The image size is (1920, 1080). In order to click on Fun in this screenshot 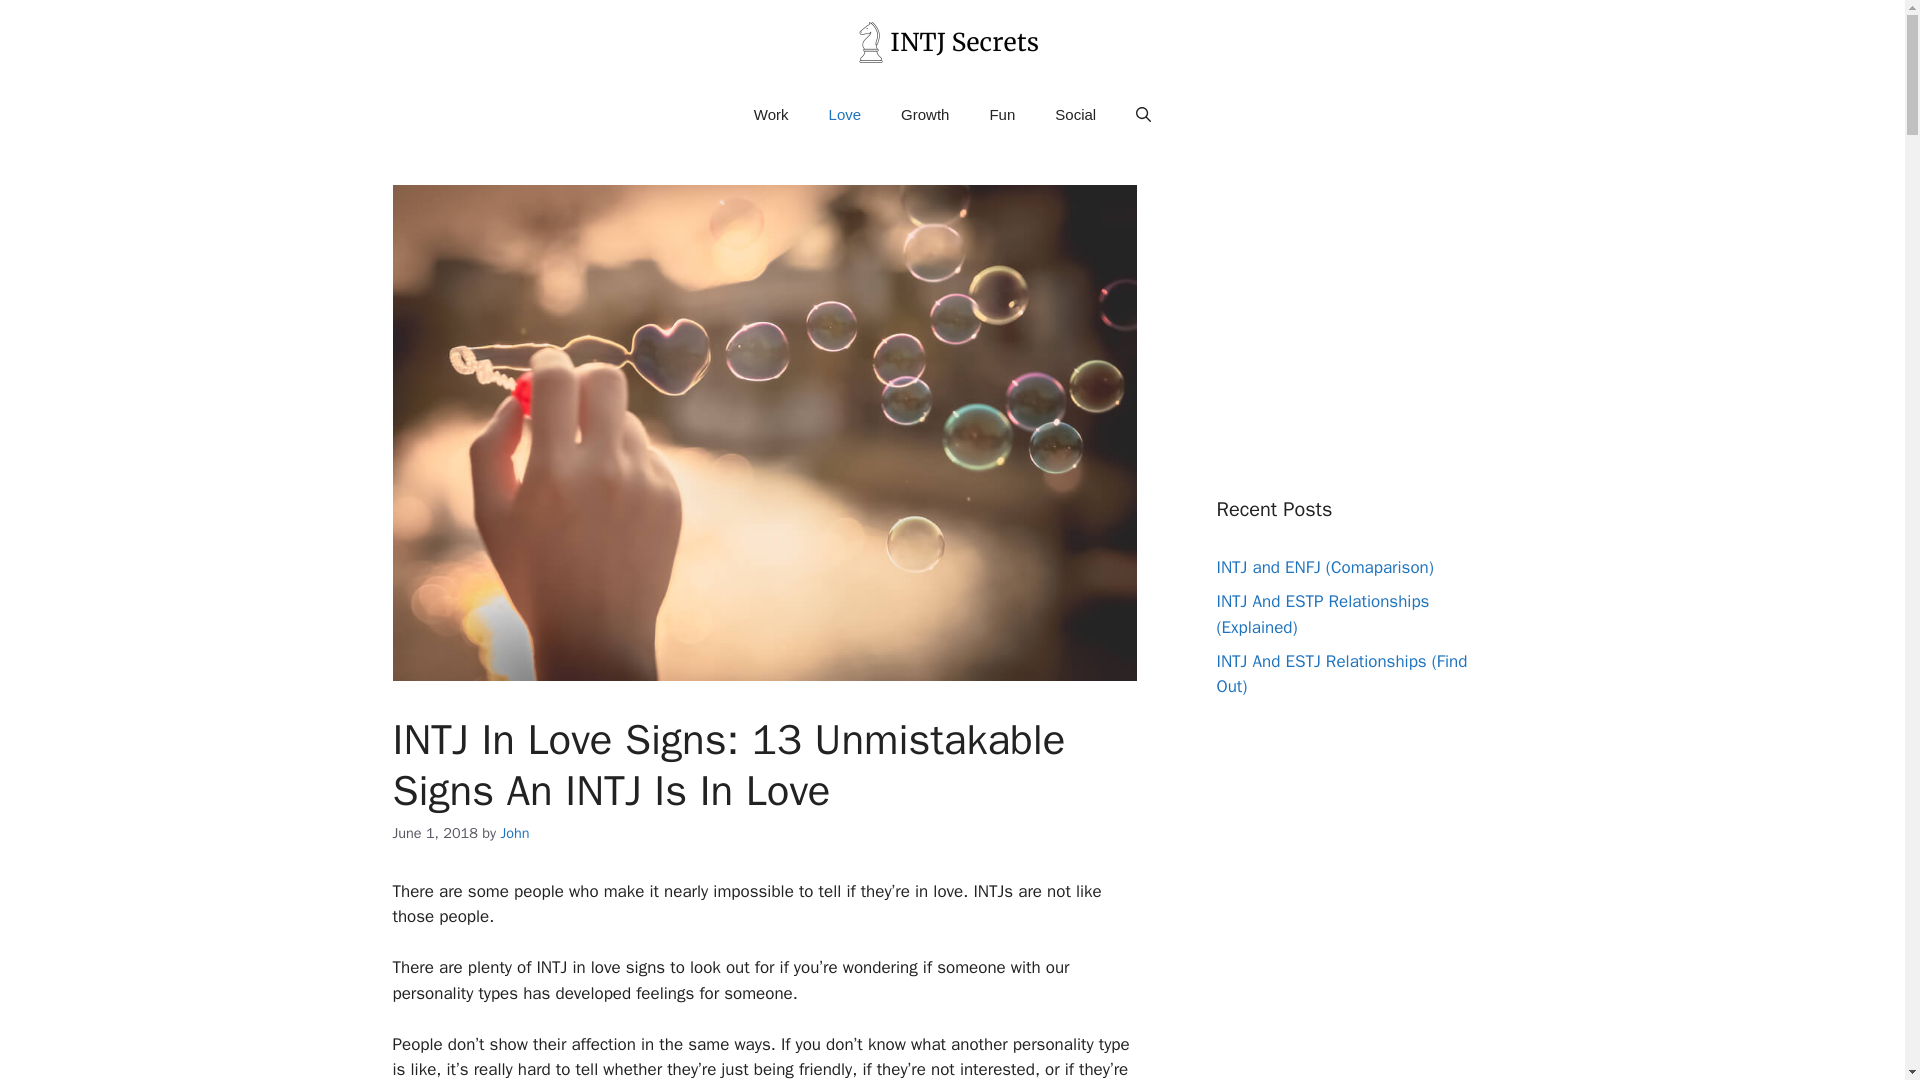, I will do `click(1002, 114)`.